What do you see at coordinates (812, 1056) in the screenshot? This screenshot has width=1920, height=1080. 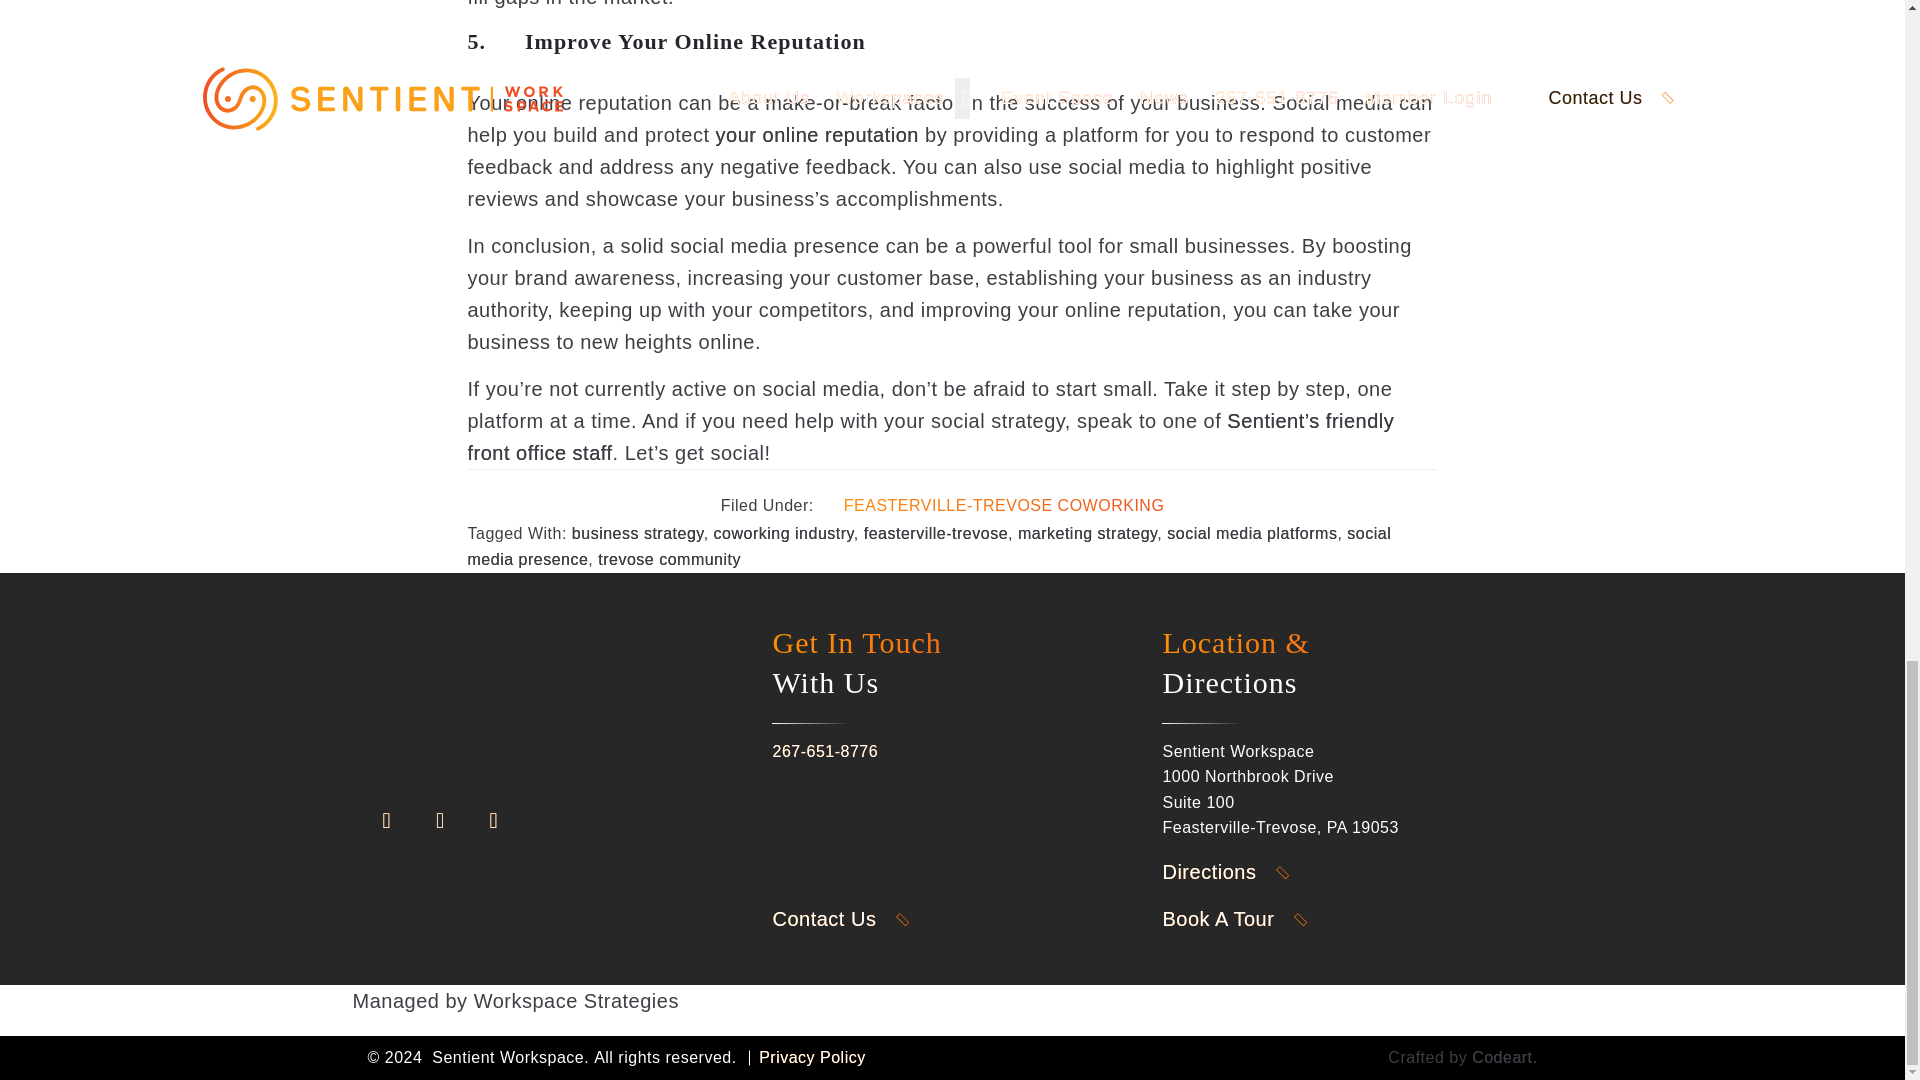 I see `Privacy Policy` at bounding box center [812, 1056].